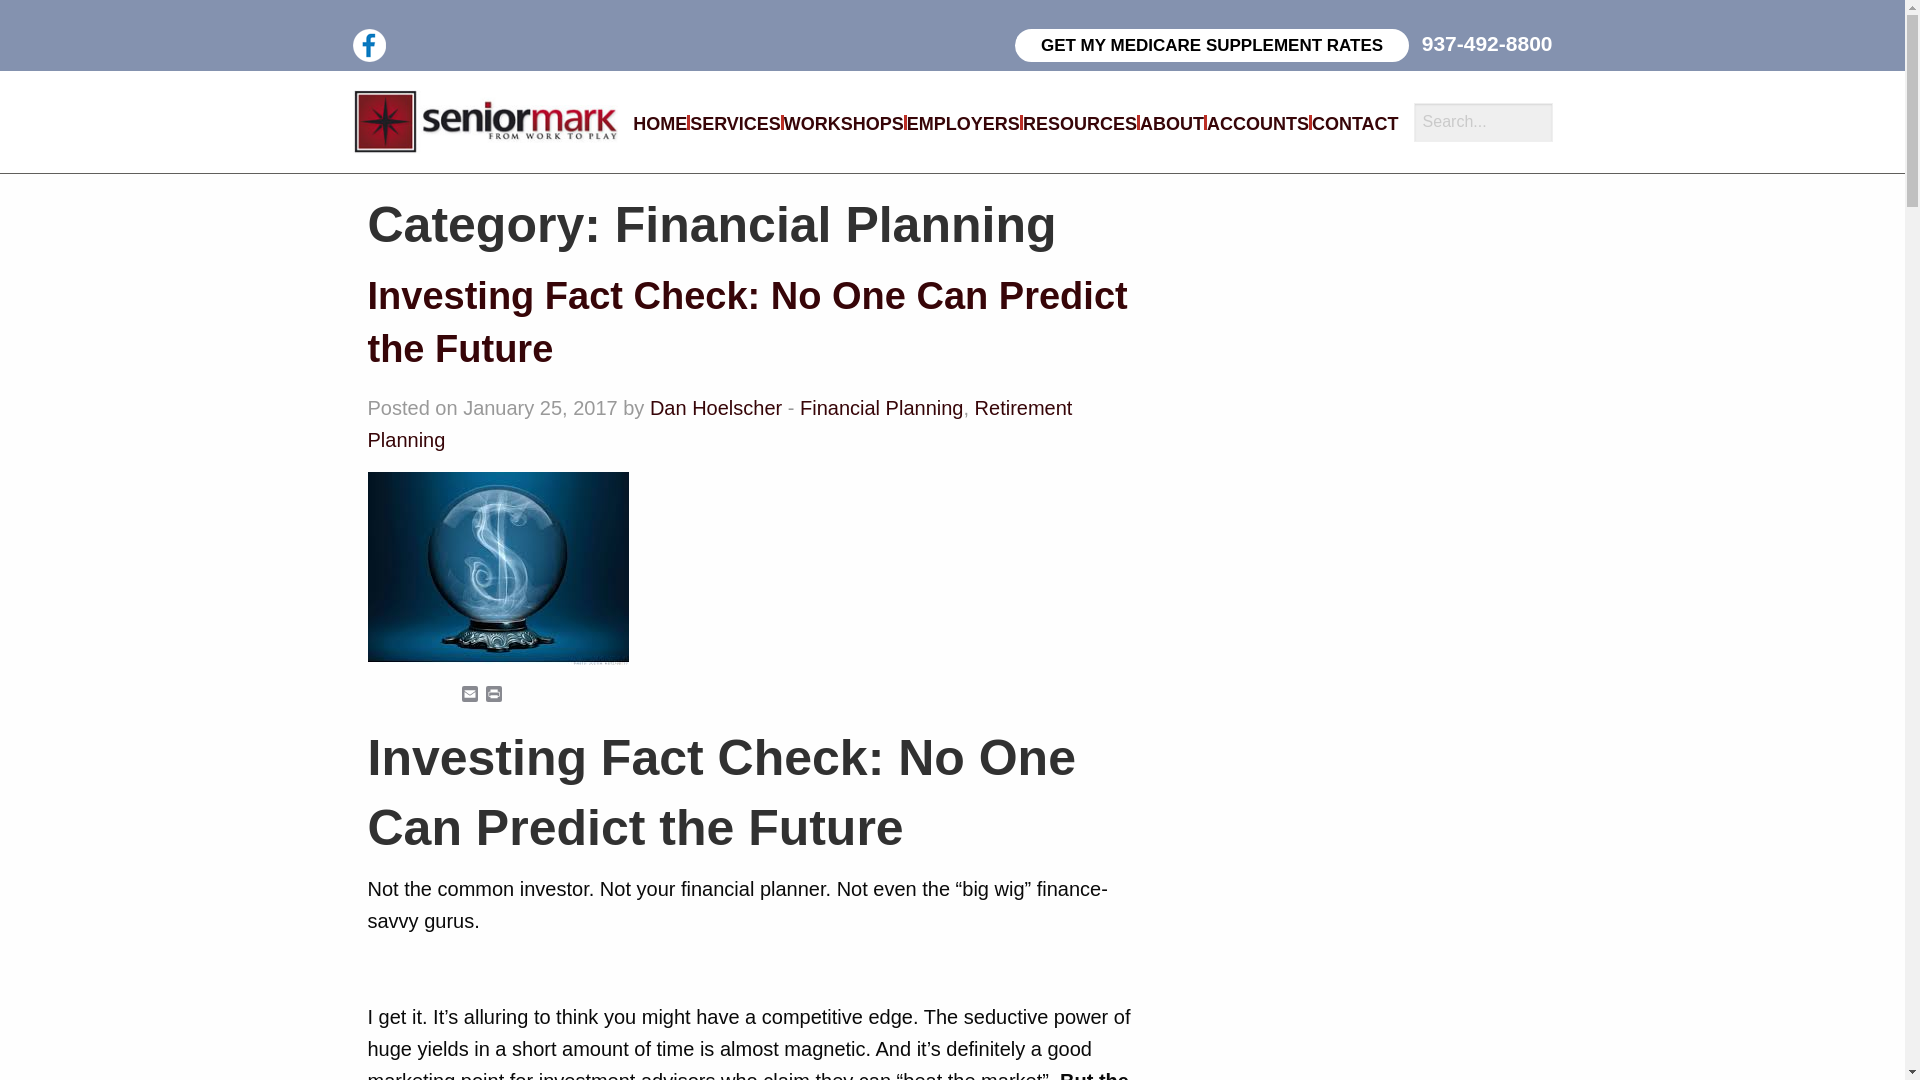 The height and width of the screenshot is (1080, 1920). What do you see at coordinates (1172, 125) in the screenshot?
I see `ABOUT` at bounding box center [1172, 125].